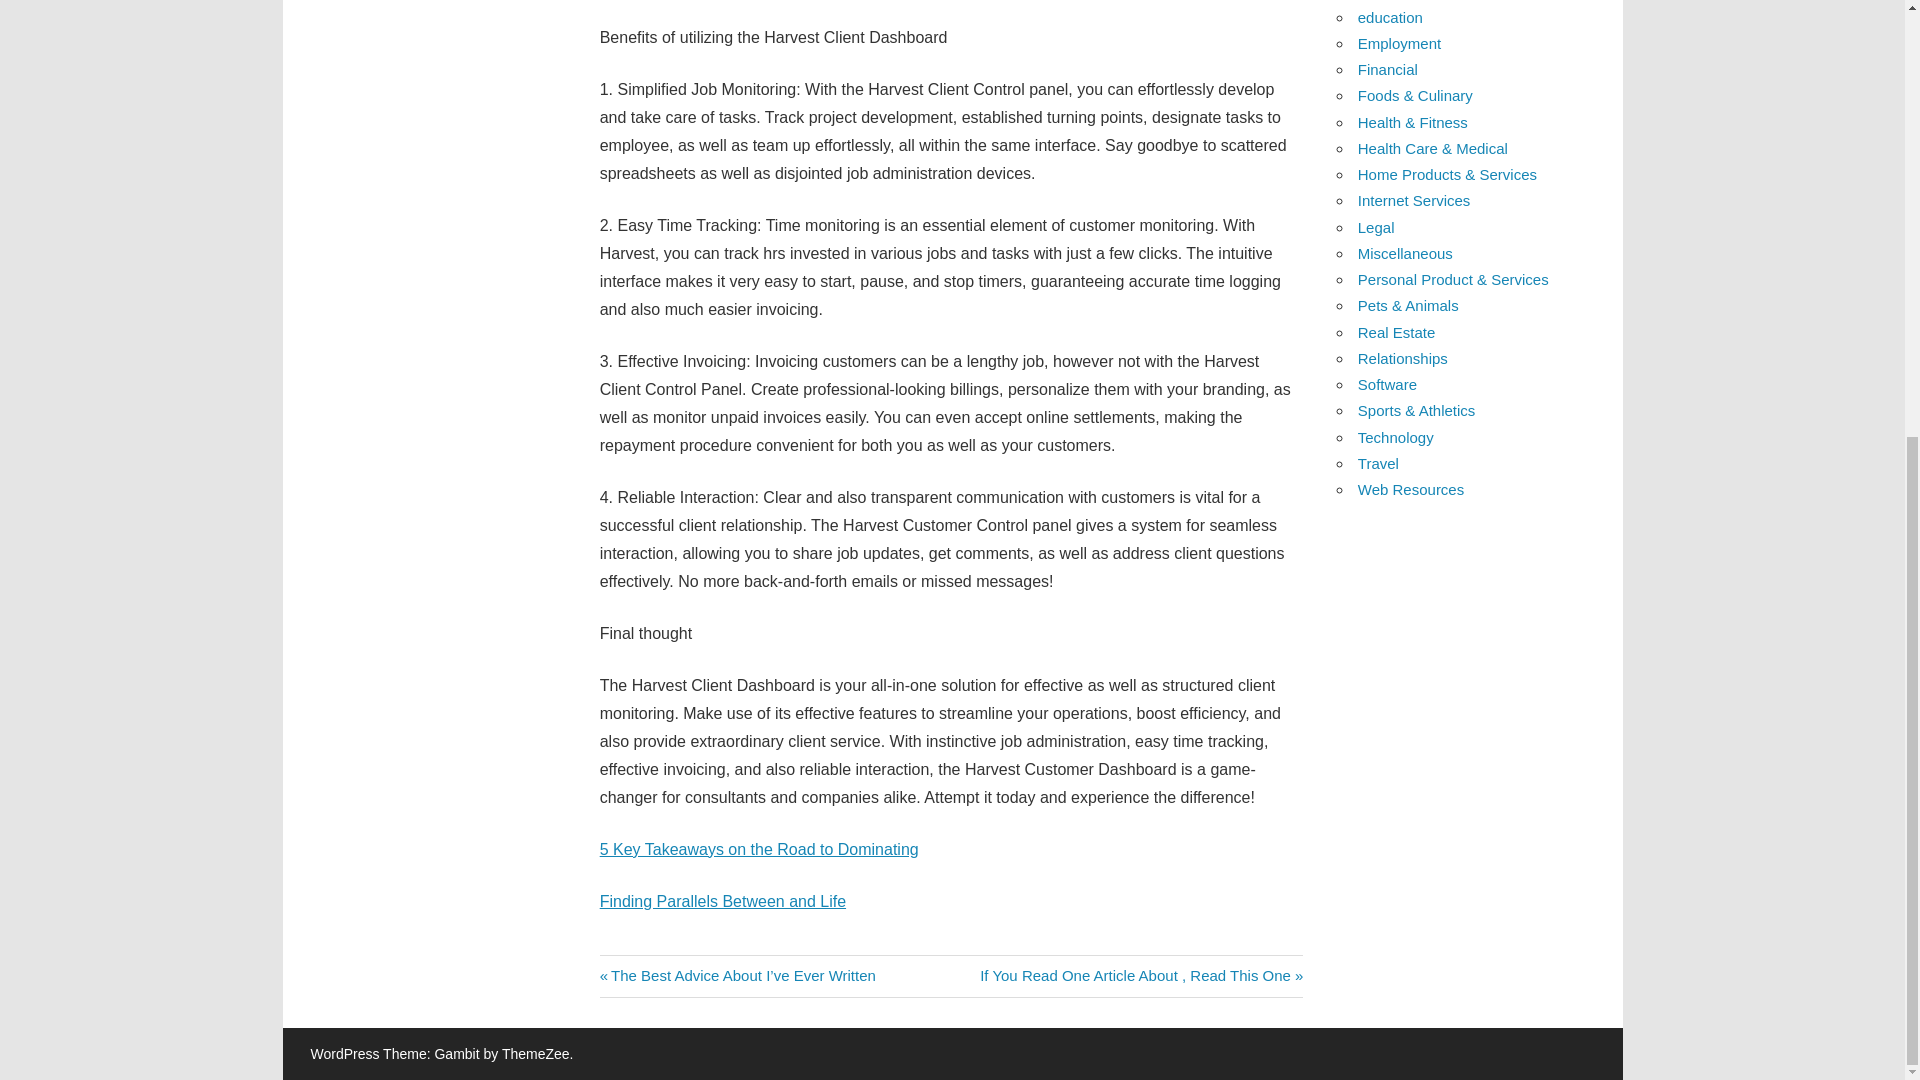  What do you see at coordinates (759, 849) in the screenshot?
I see `Internet Services` at bounding box center [759, 849].